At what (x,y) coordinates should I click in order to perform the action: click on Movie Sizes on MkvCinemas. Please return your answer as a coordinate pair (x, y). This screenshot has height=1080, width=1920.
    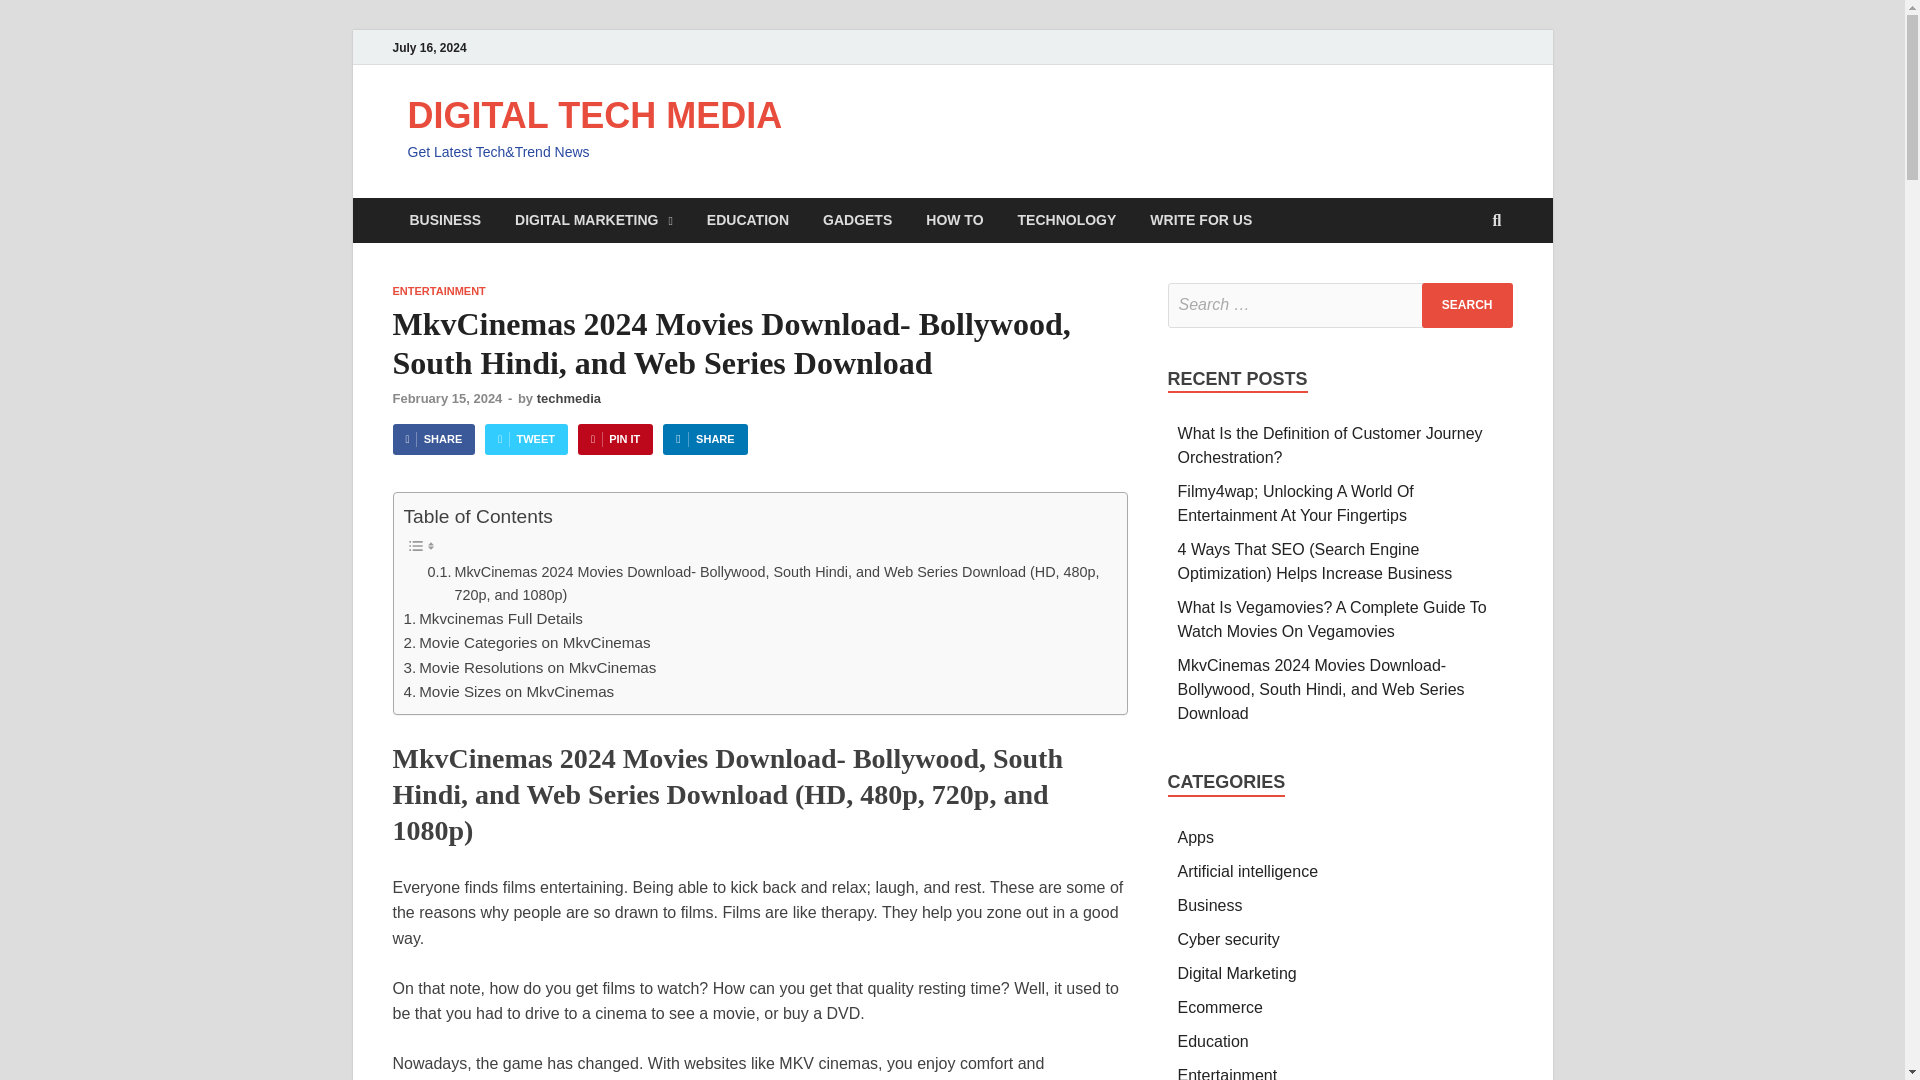
    Looking at the image, I should click on (508, 692).